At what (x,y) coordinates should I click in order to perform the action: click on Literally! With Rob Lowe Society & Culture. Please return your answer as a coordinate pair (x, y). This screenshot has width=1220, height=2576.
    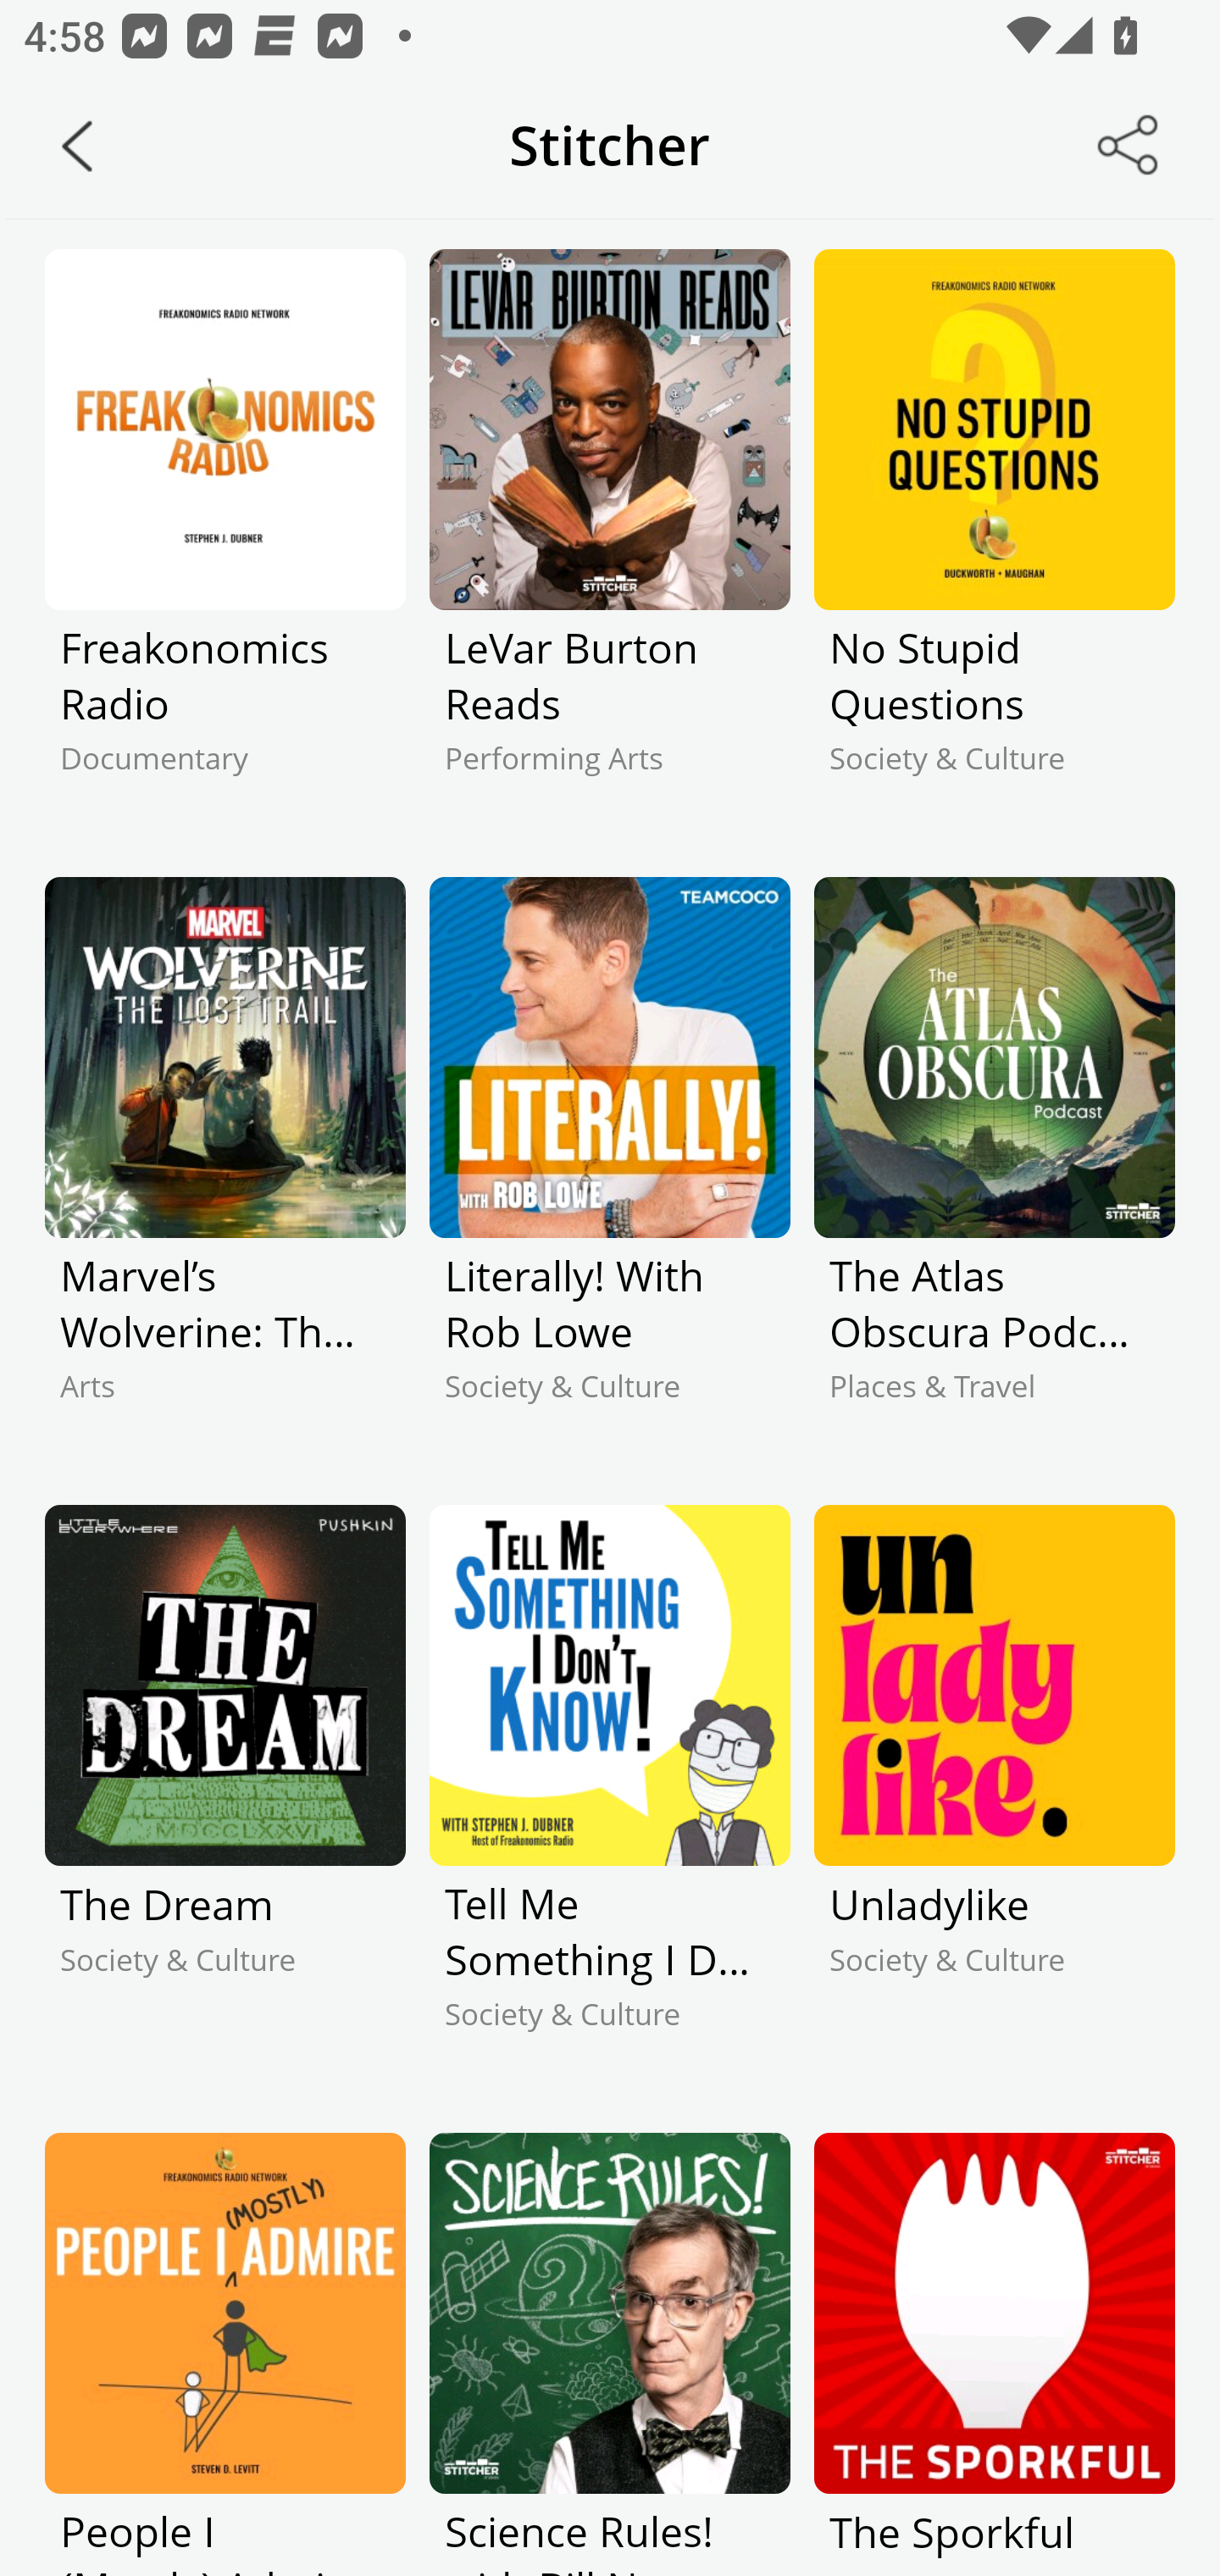
    Looking at the image, I should click on (610, 1168).